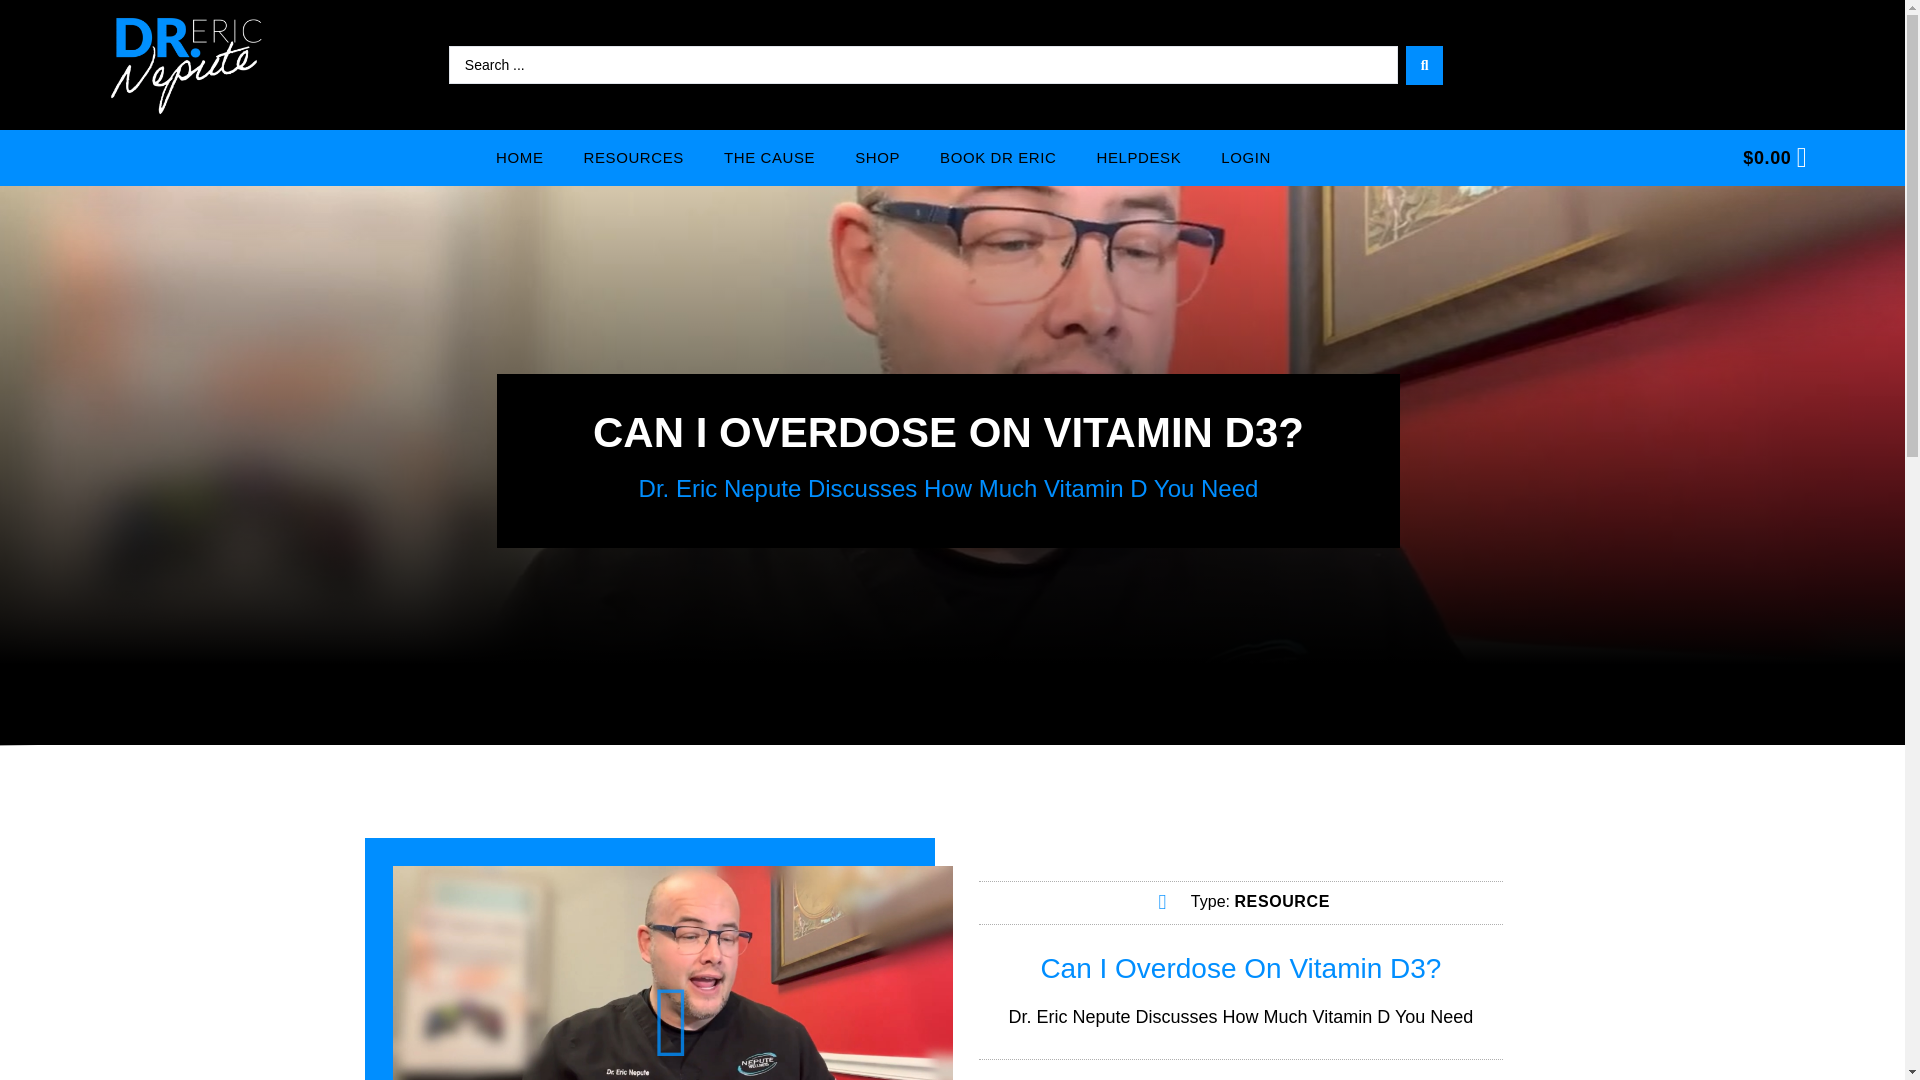  What do you see at coordinates (1138, 157) in the screenshot?
I see `HELPDESK` at bounding box center [1138, 157].